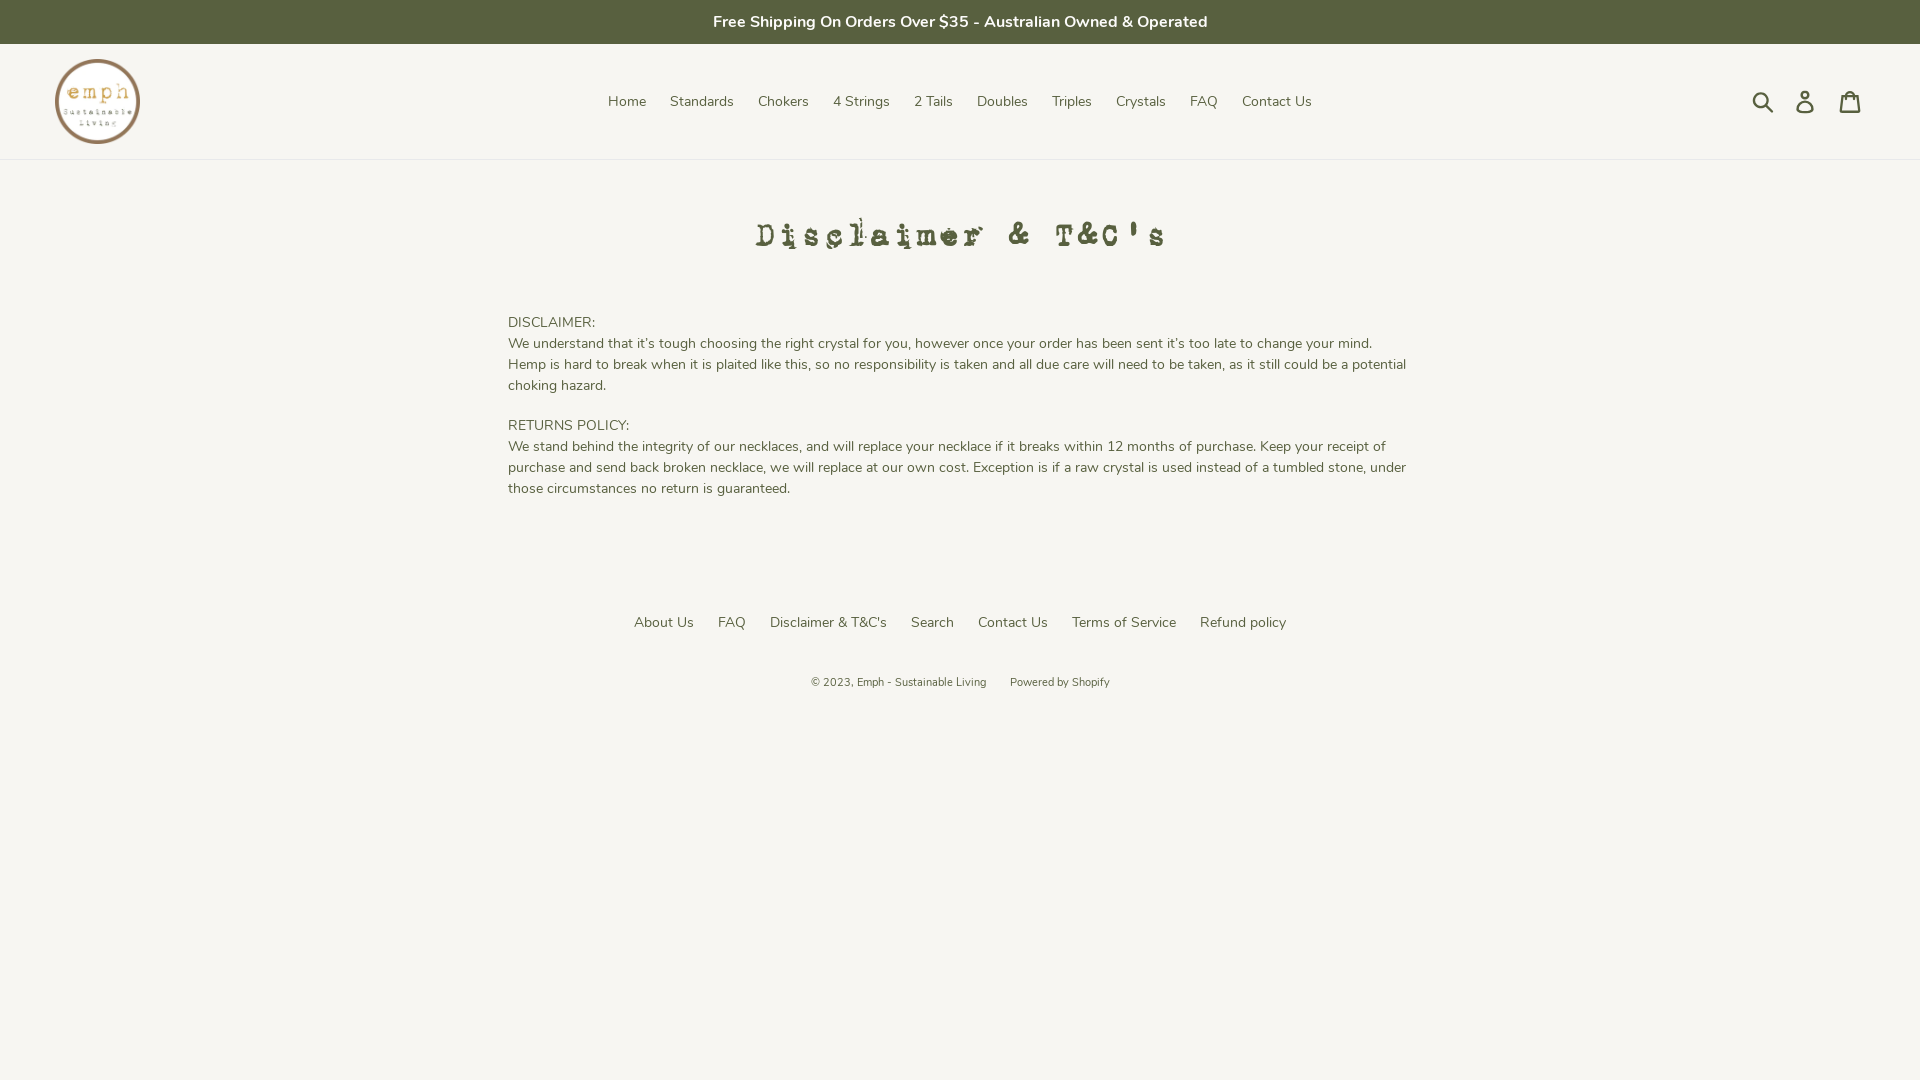 The image size is (1920, 1080). What do you see at coordinates (664, 622) in the screenshot?
I see `About Us` at bounding box center [664, 622].